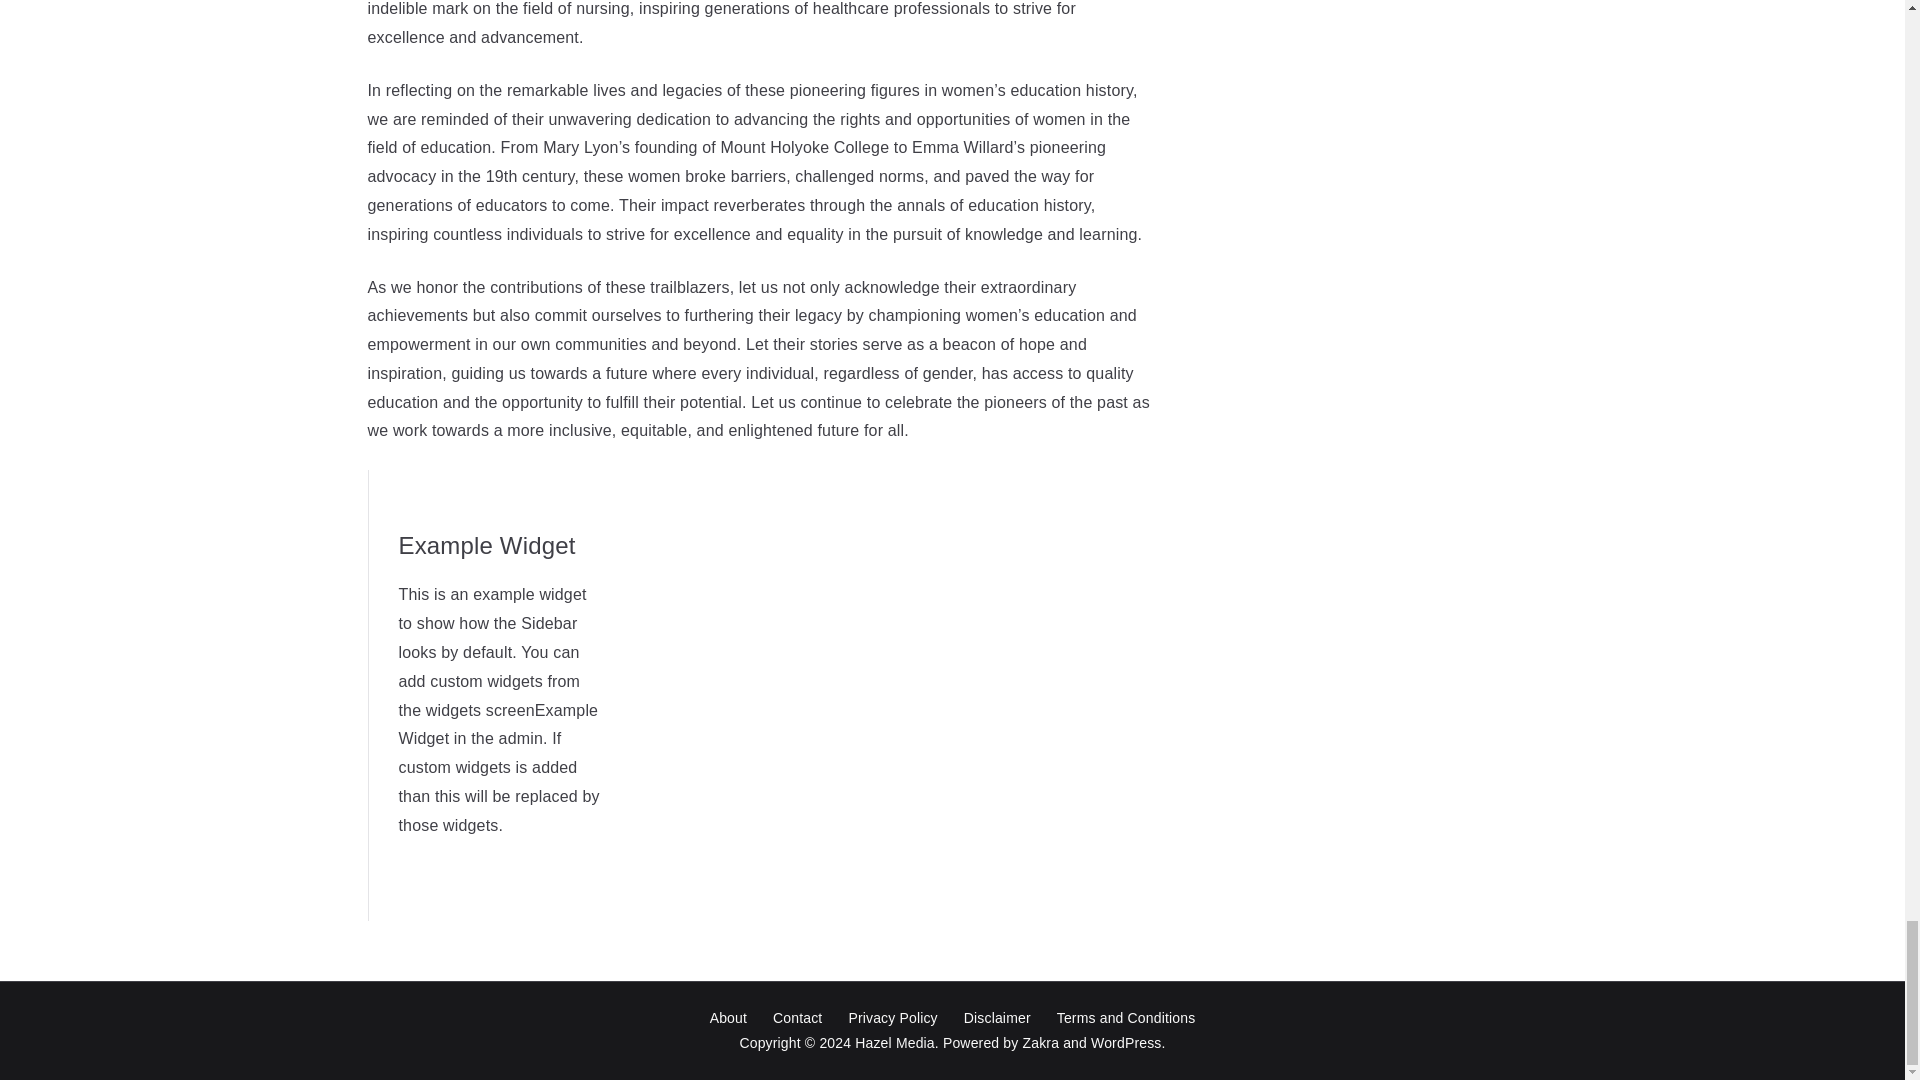  What do you see at coordinates (894, 1042) in the screenshot?
I see `Hazel Media` at bounding box center [894, 1042].